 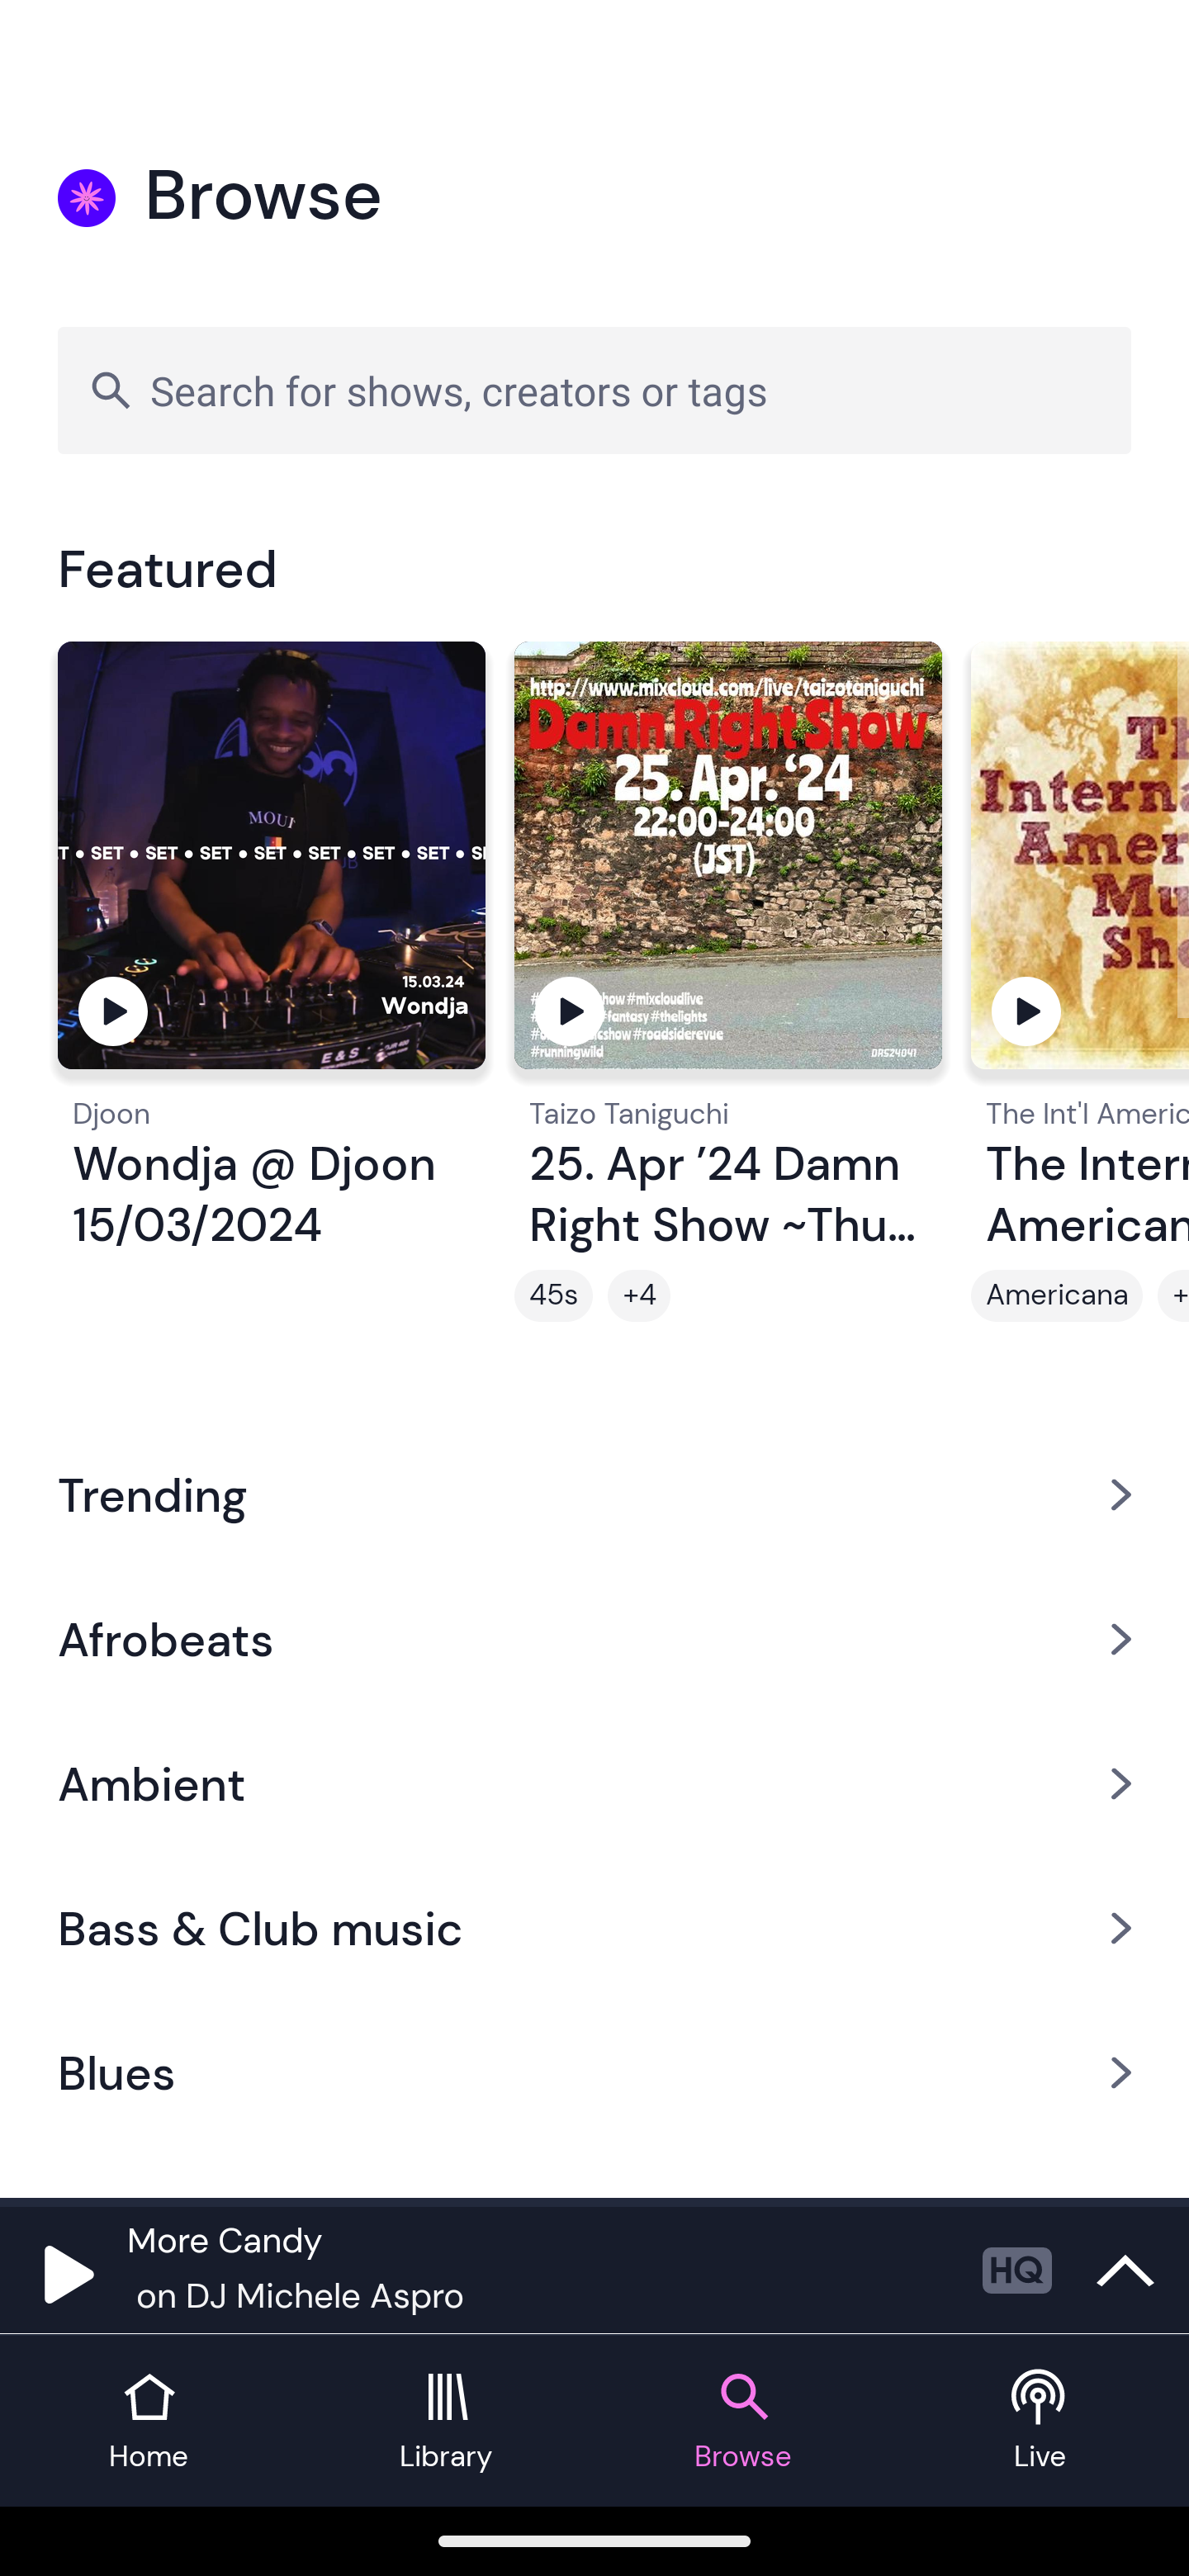 I want to click on Afrobeats, so click(x=594, y=1638).